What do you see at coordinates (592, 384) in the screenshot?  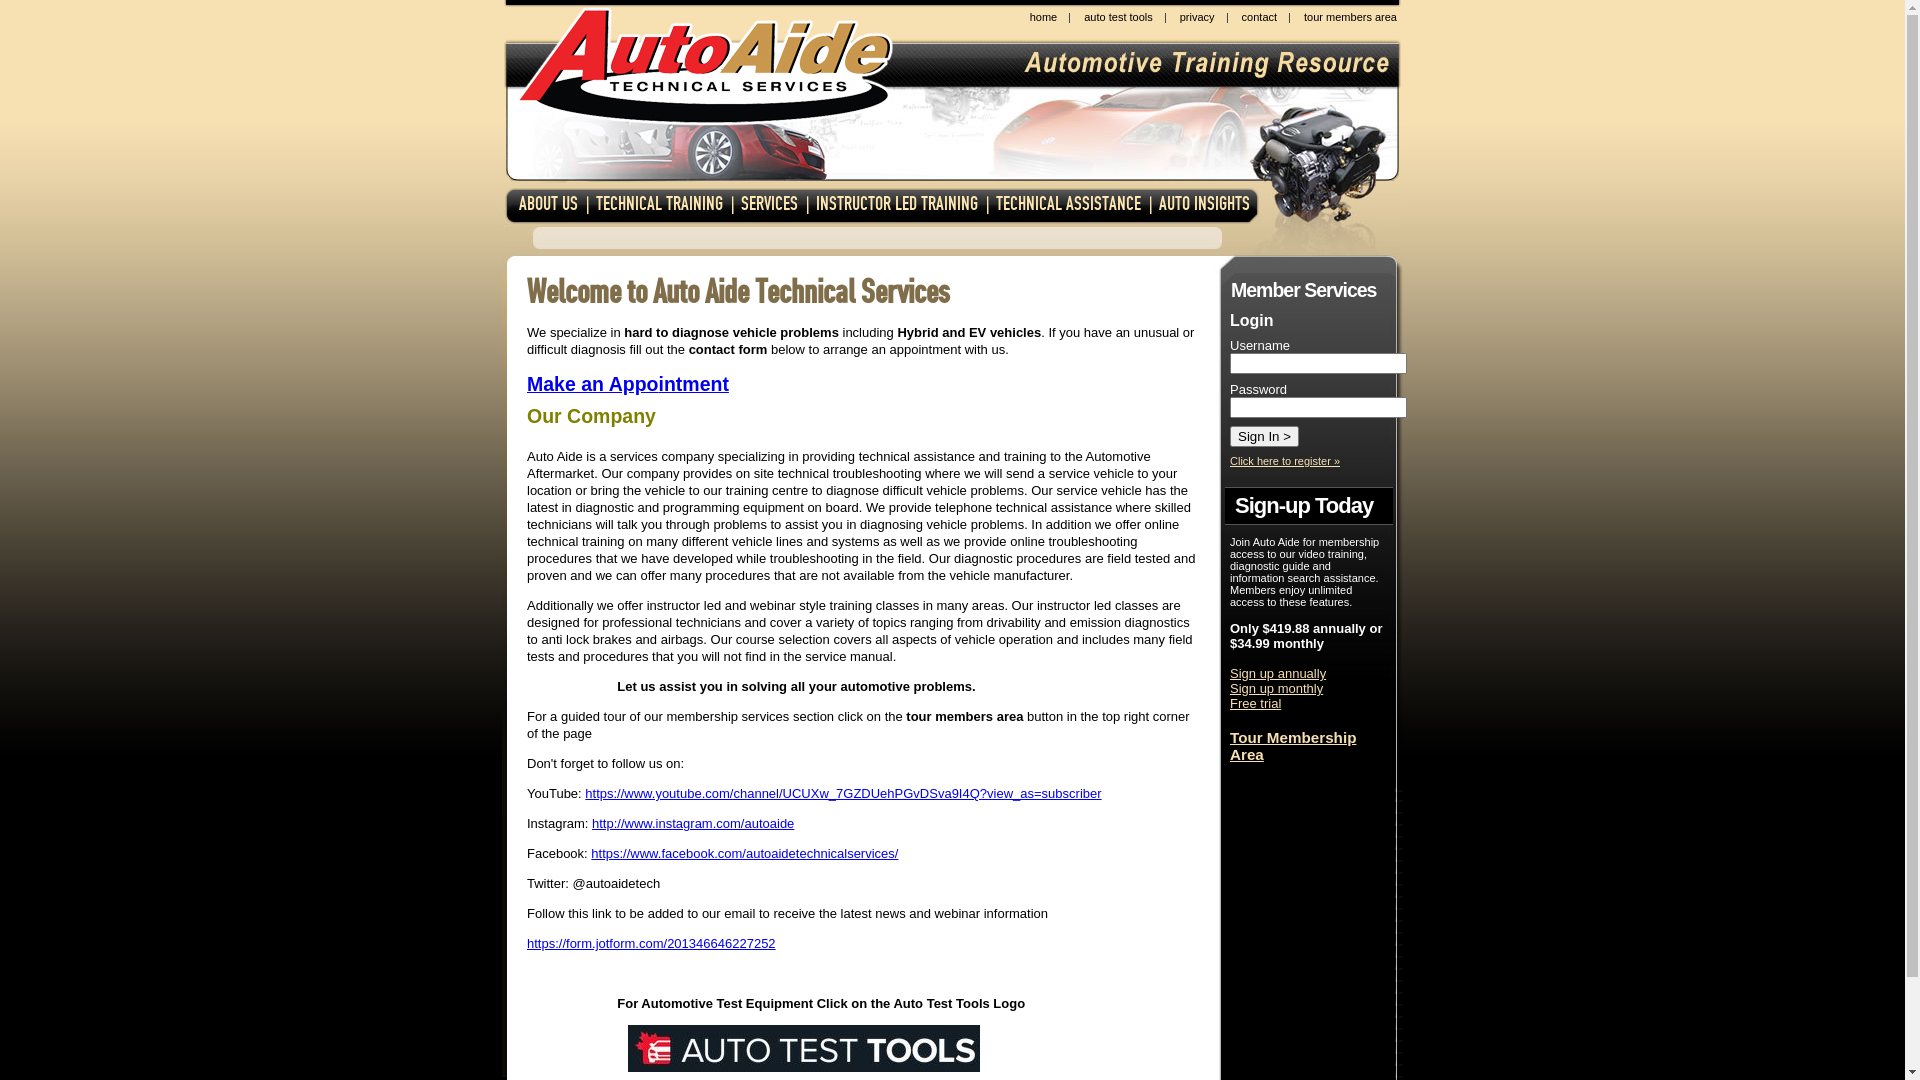 I see `Make an Appo` at bounding box center [592, 384].